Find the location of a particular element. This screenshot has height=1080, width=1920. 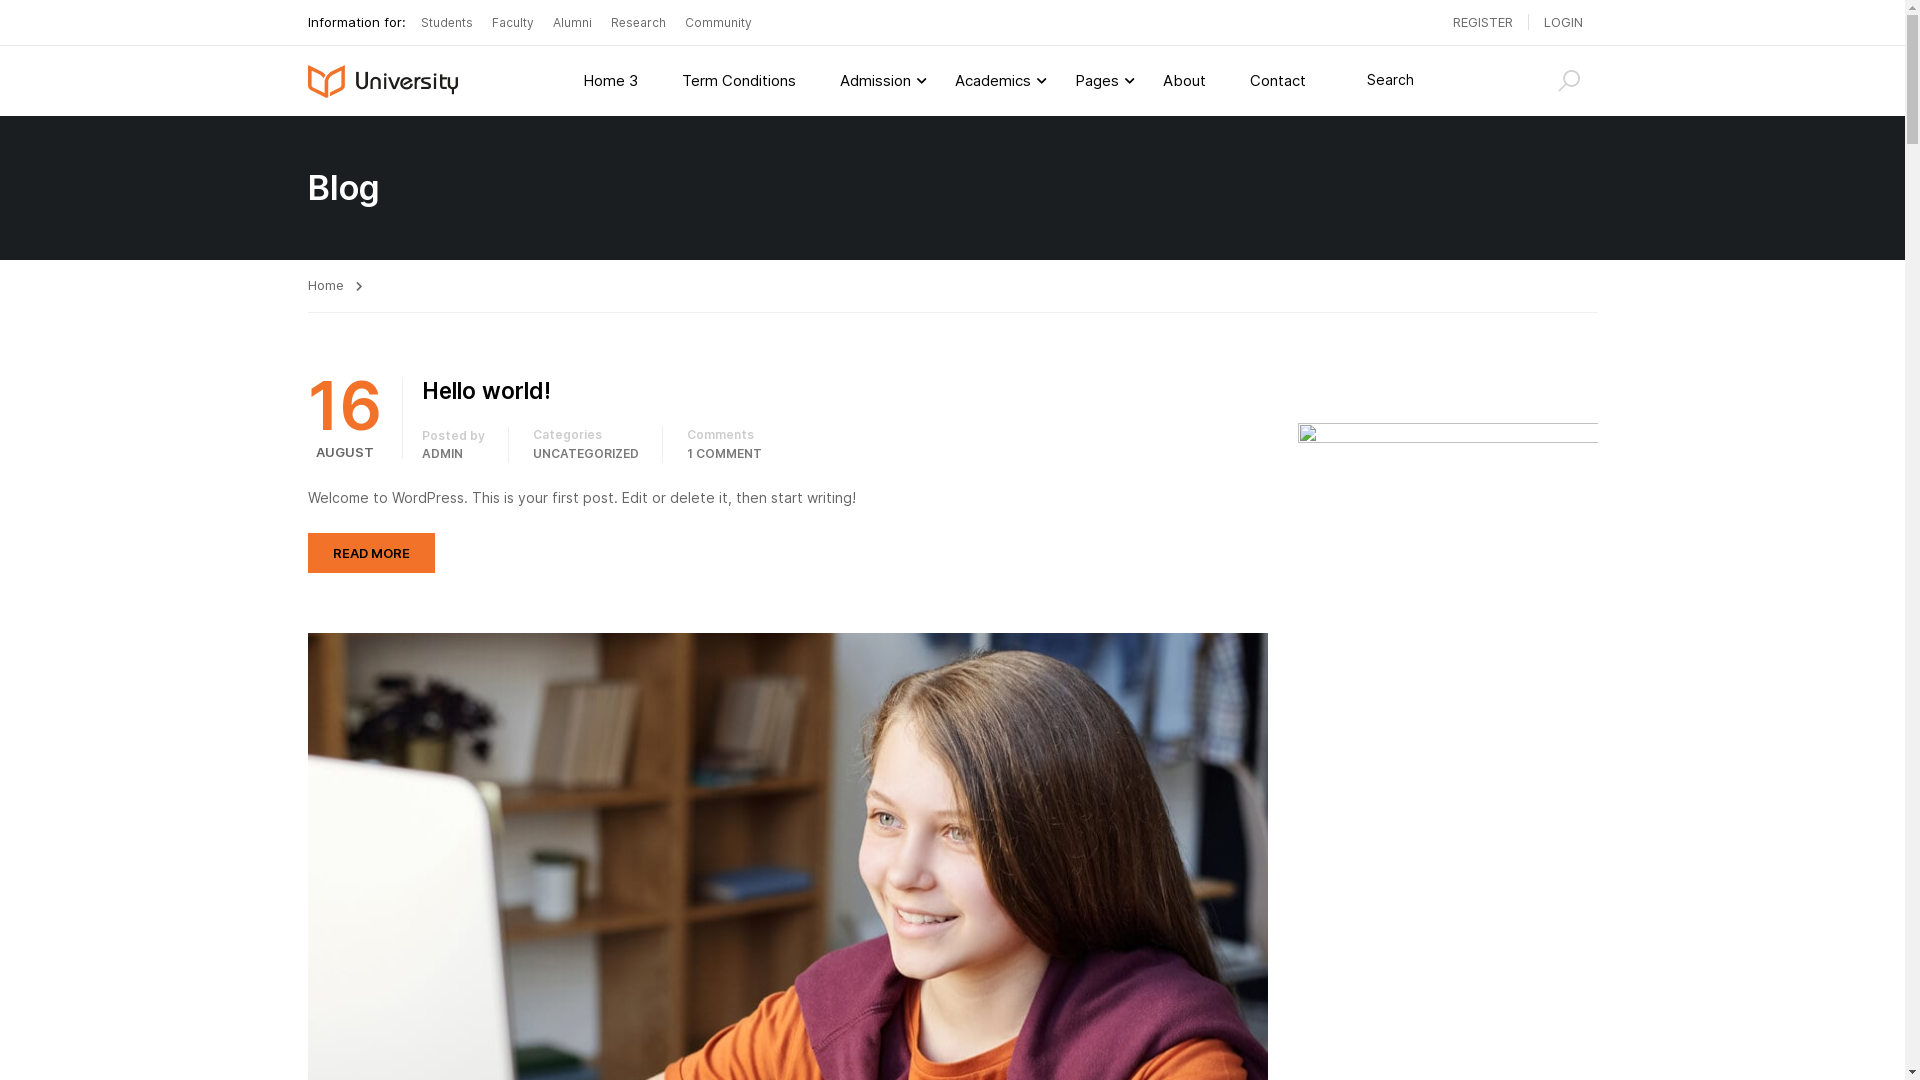

UNCATEGORIZED is located at coordinates (585, 454).